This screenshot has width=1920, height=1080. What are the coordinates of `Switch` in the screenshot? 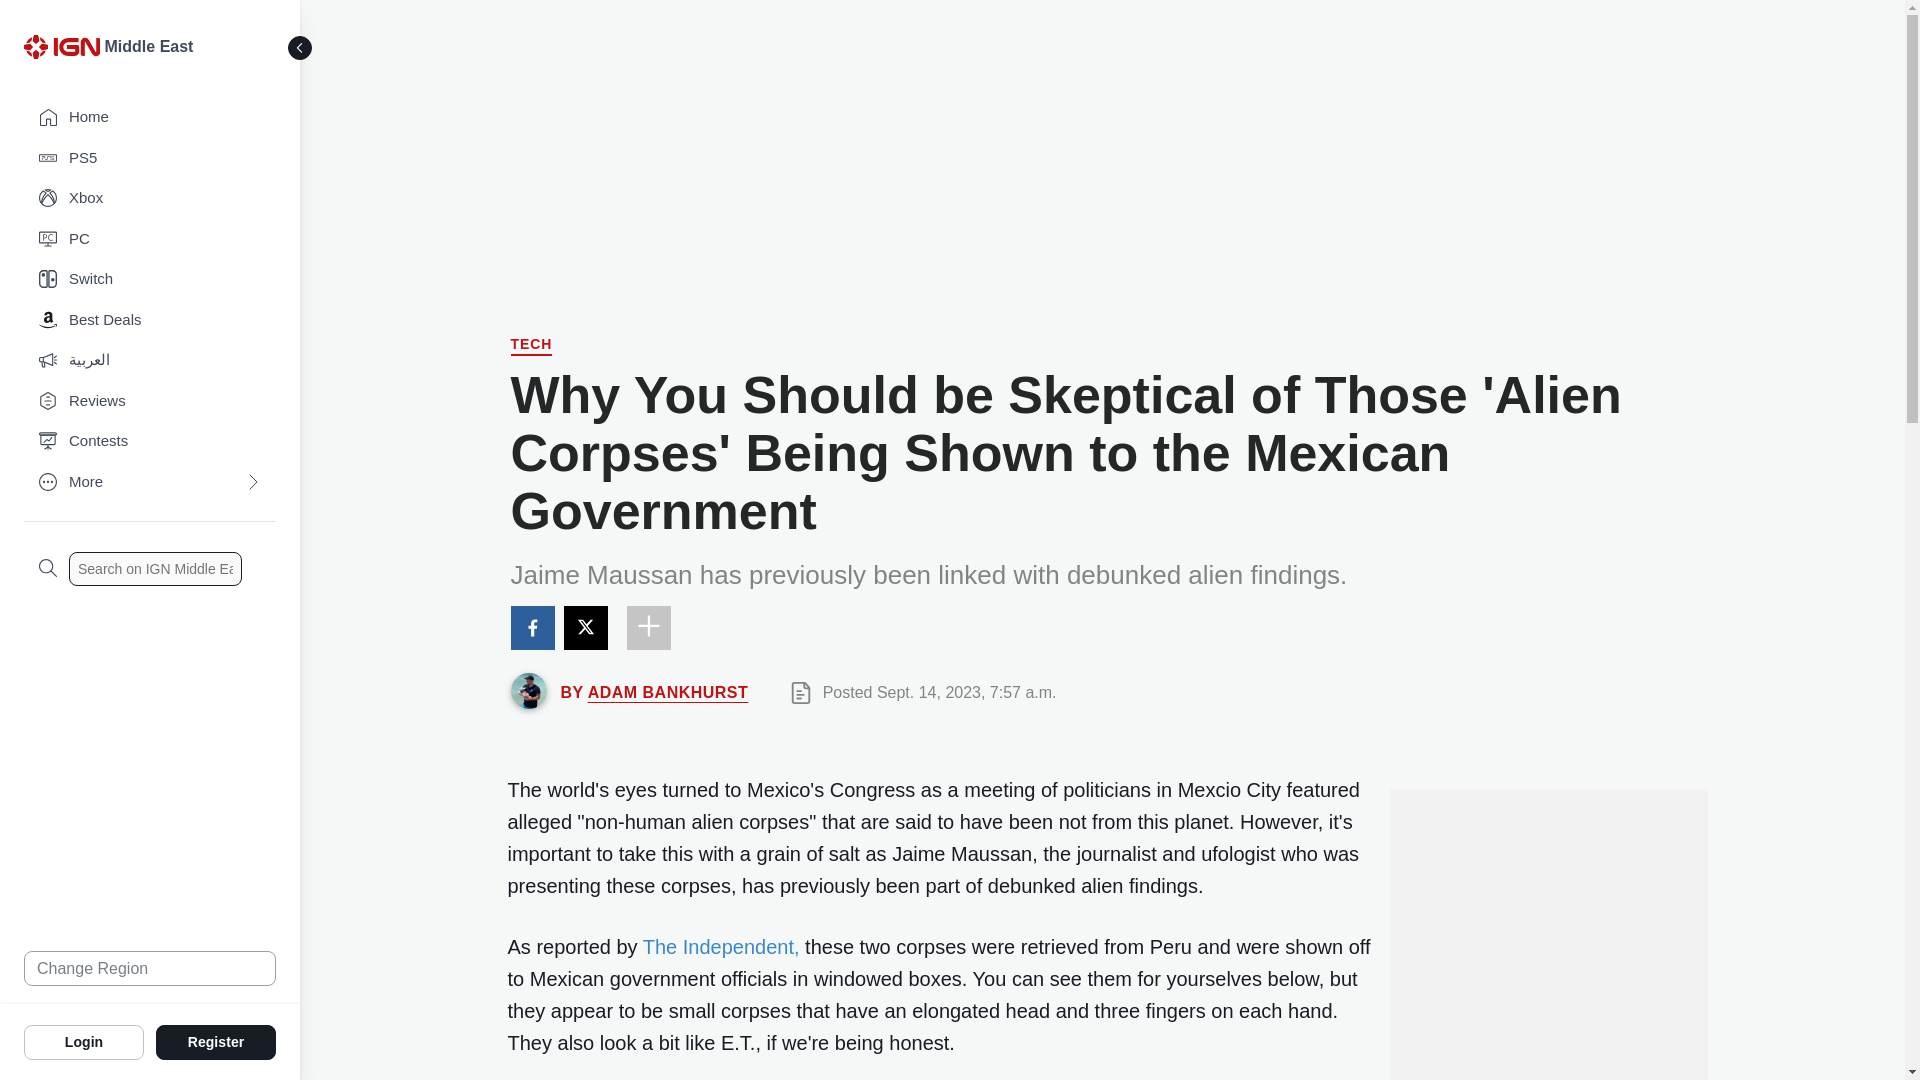 It's located at (150, 280).